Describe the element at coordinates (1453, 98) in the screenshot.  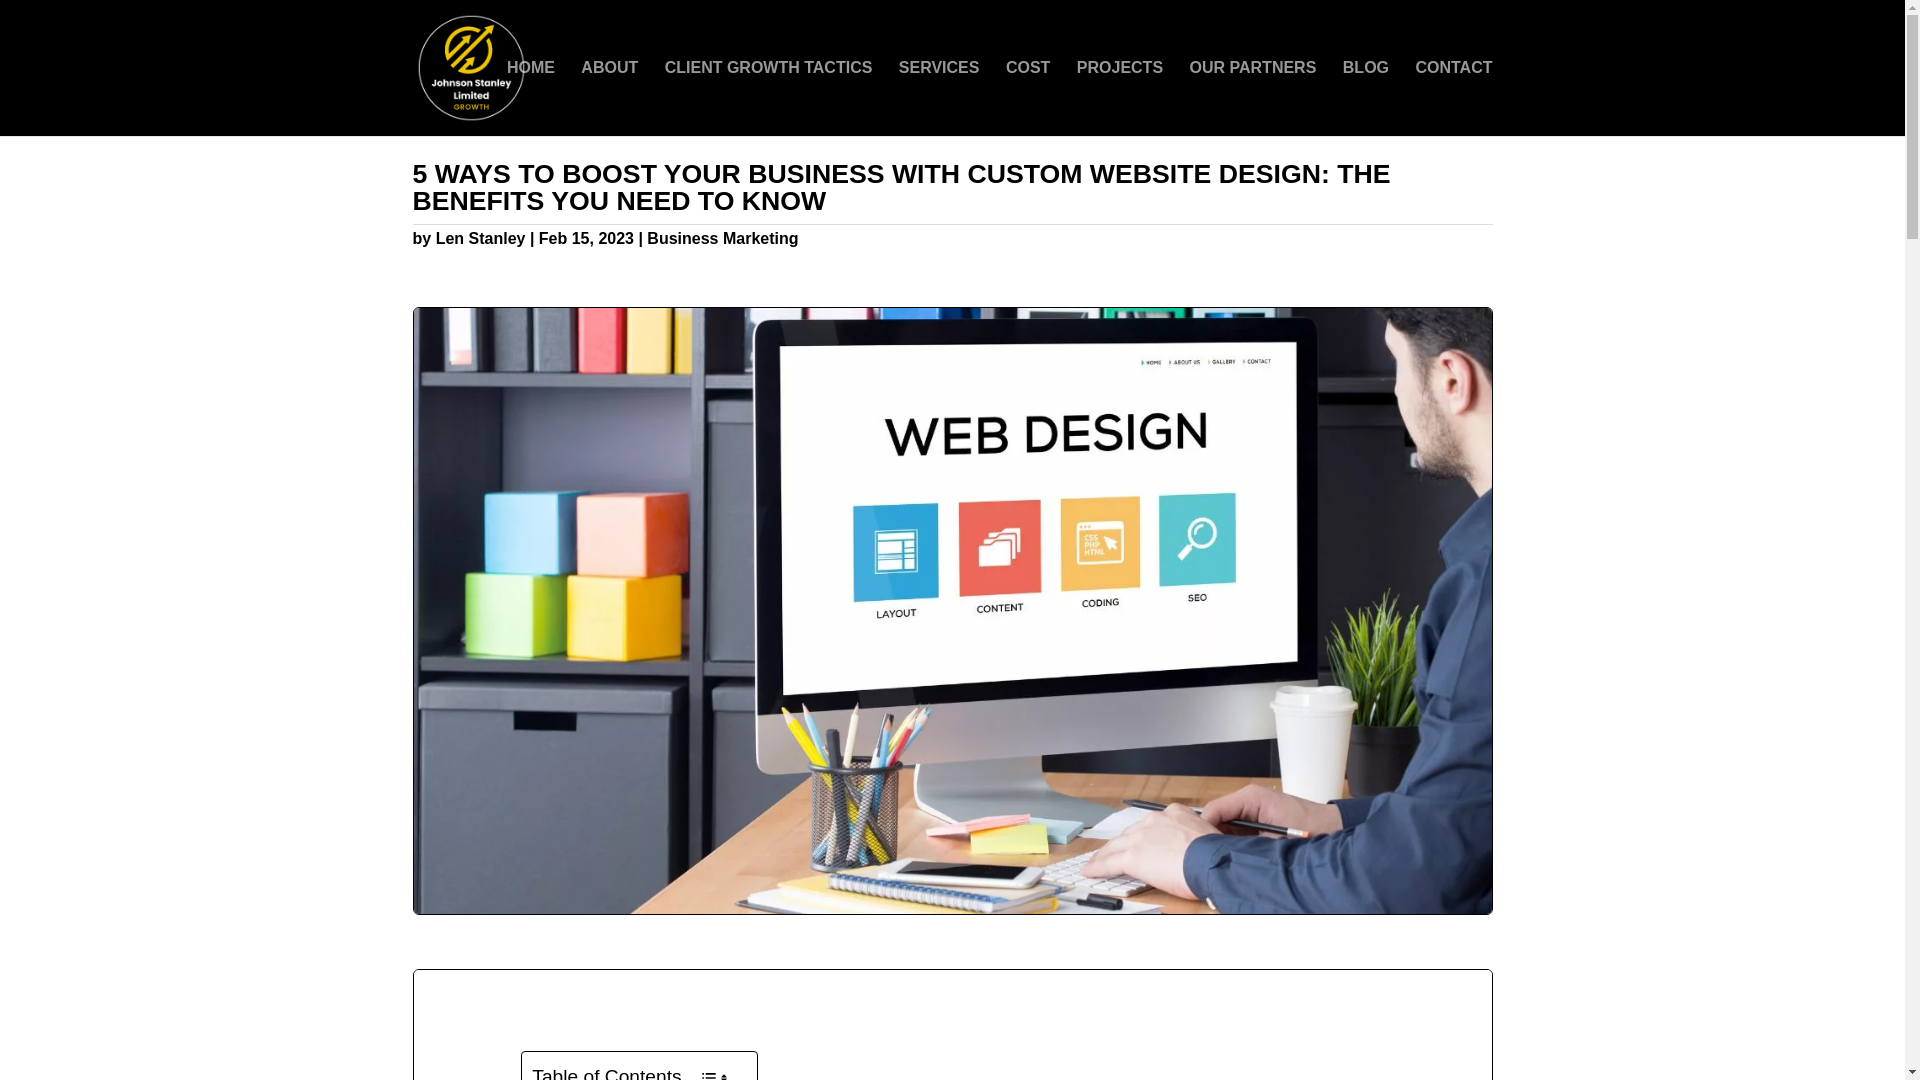
I see `CONTACT` at that location.